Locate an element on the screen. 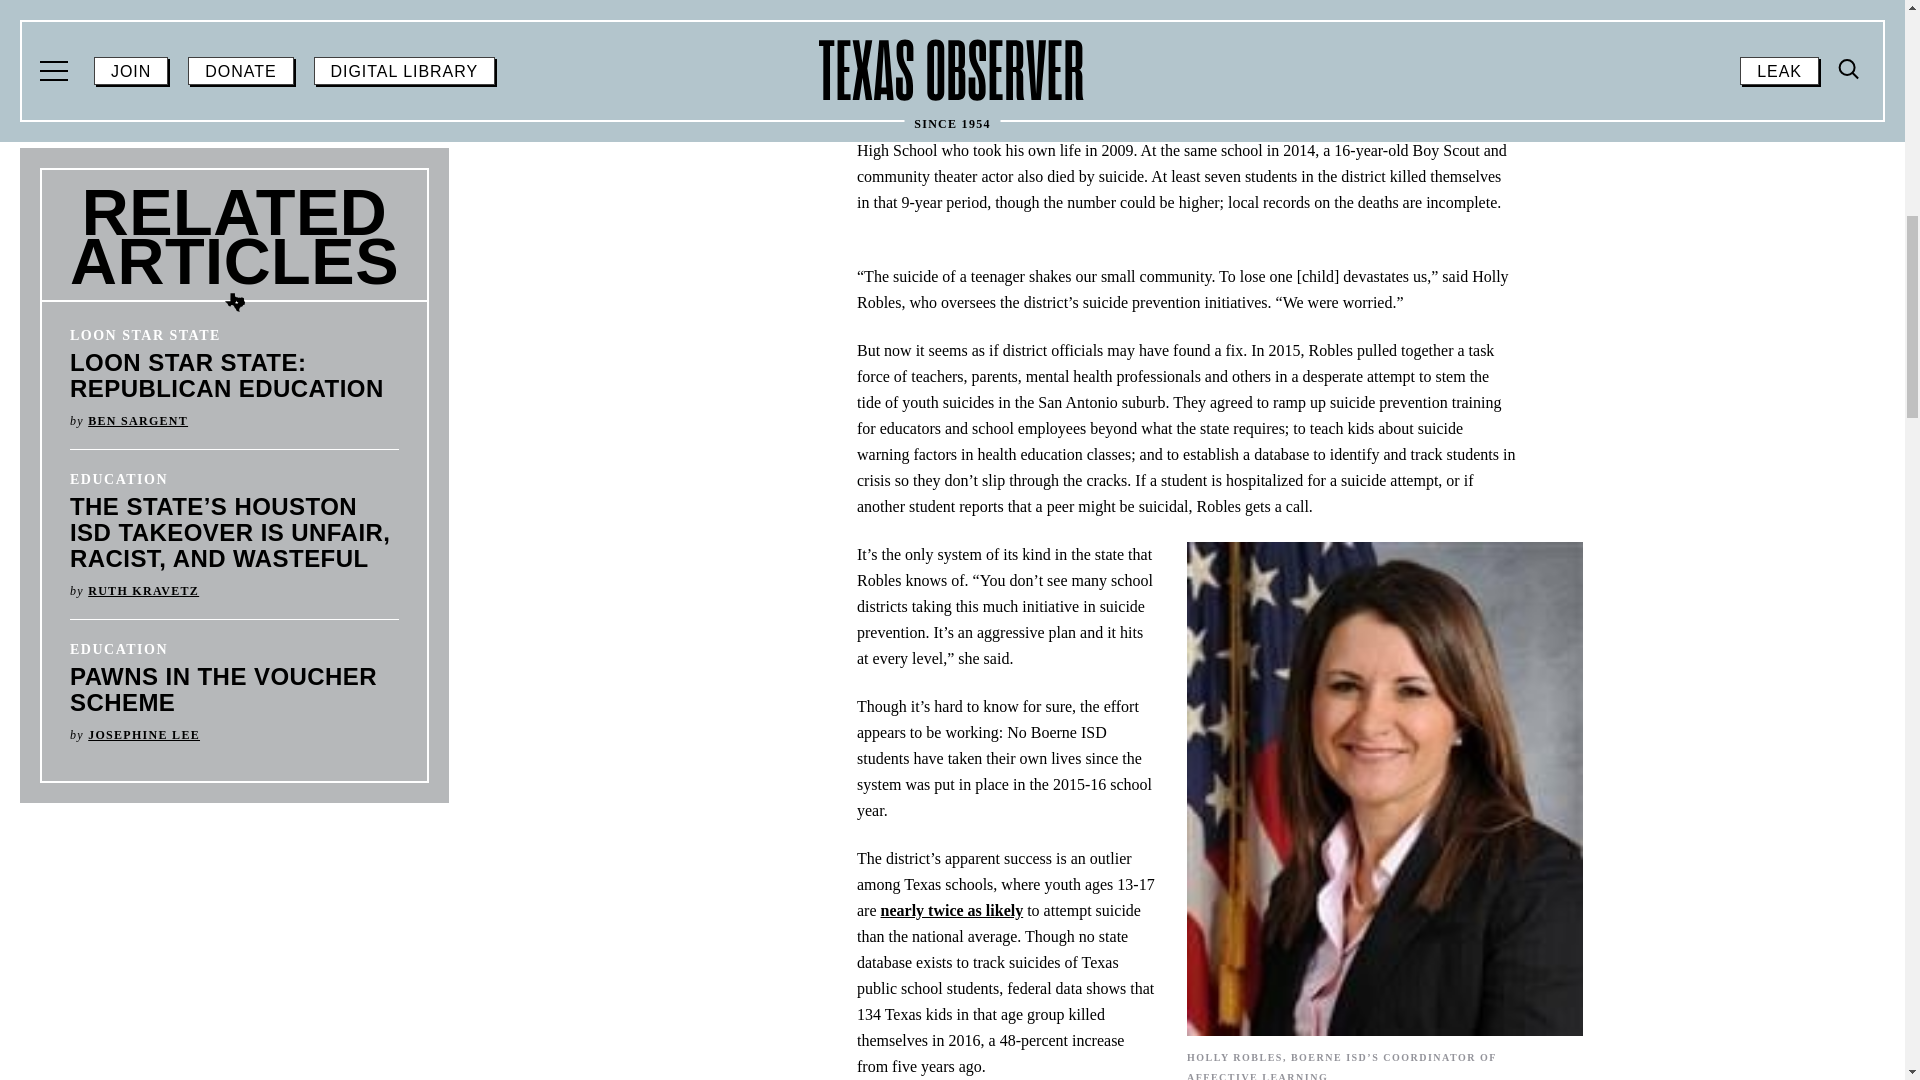 The width and height of the screenshot is (1920, 1080). Post by Josephine Lee is located at coordinates (144, 734).